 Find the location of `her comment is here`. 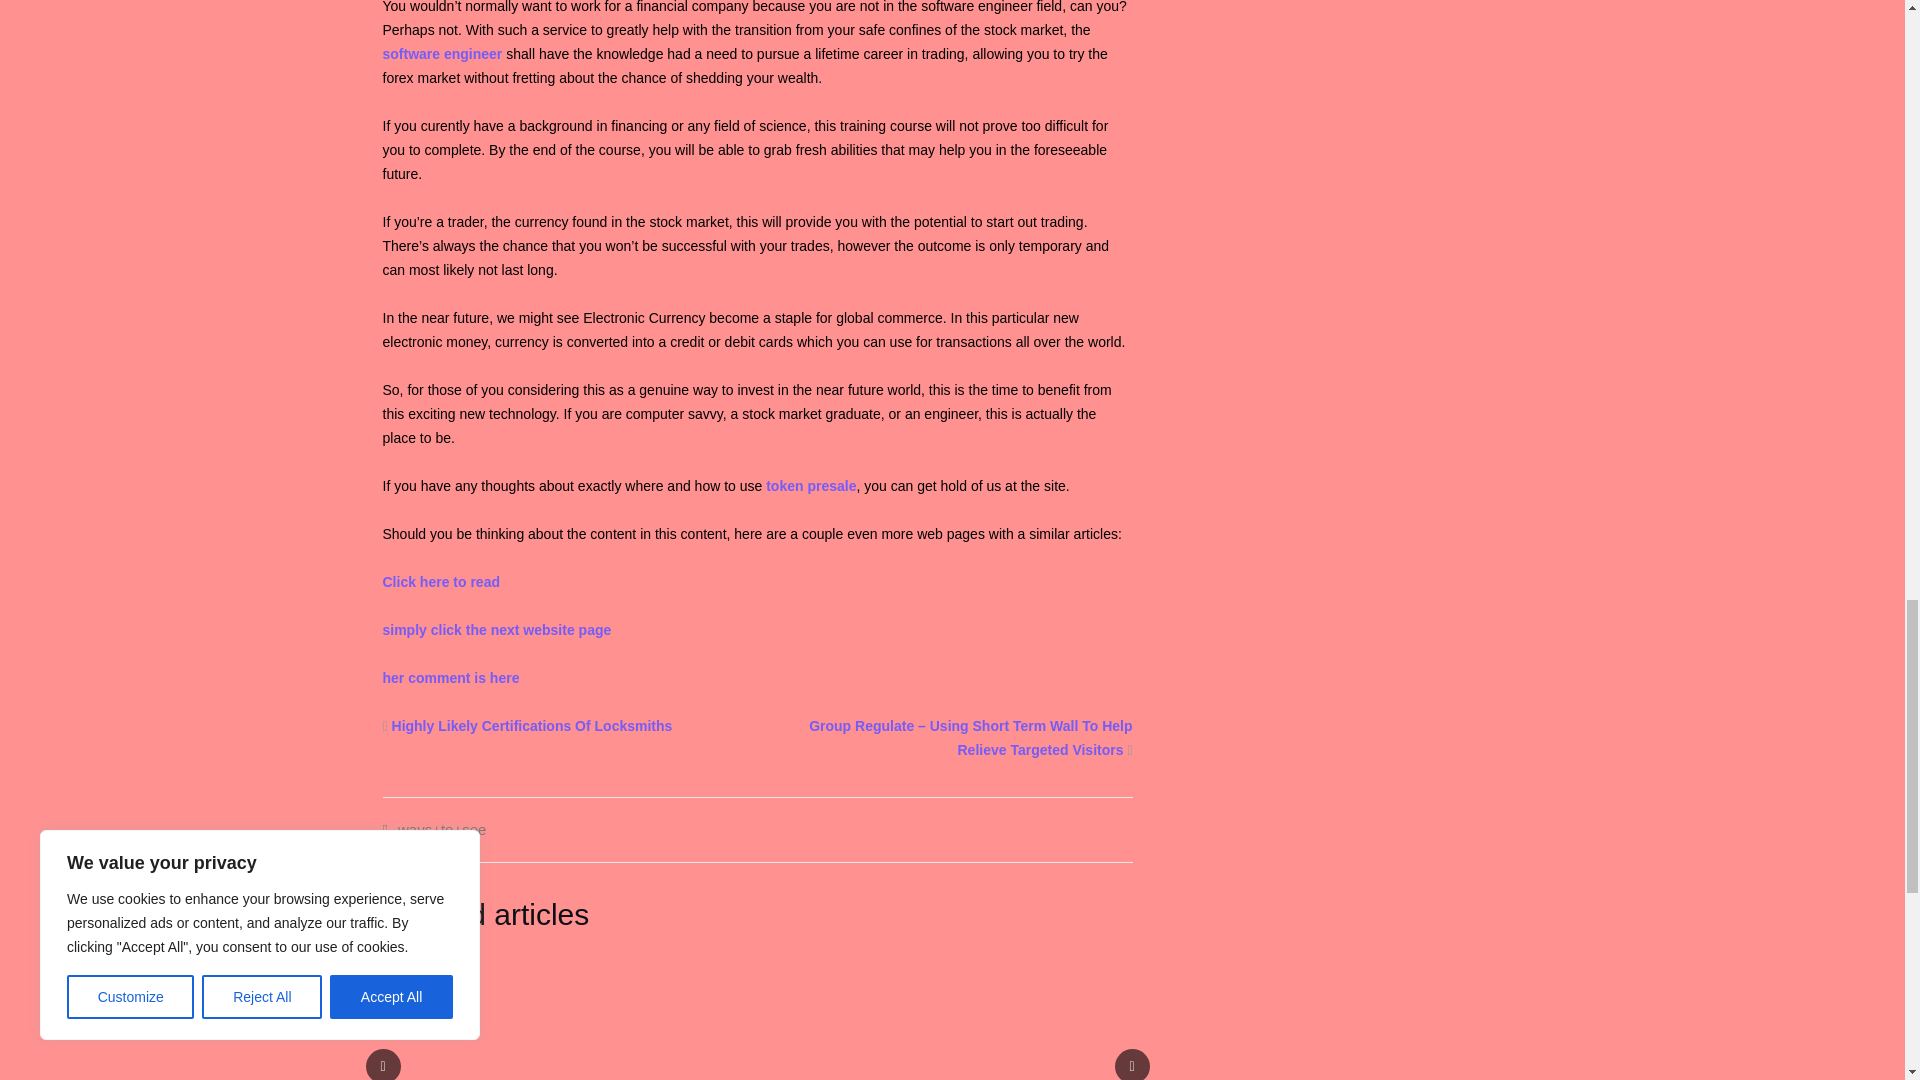

her comment is here is located at coordinates (450, 677).